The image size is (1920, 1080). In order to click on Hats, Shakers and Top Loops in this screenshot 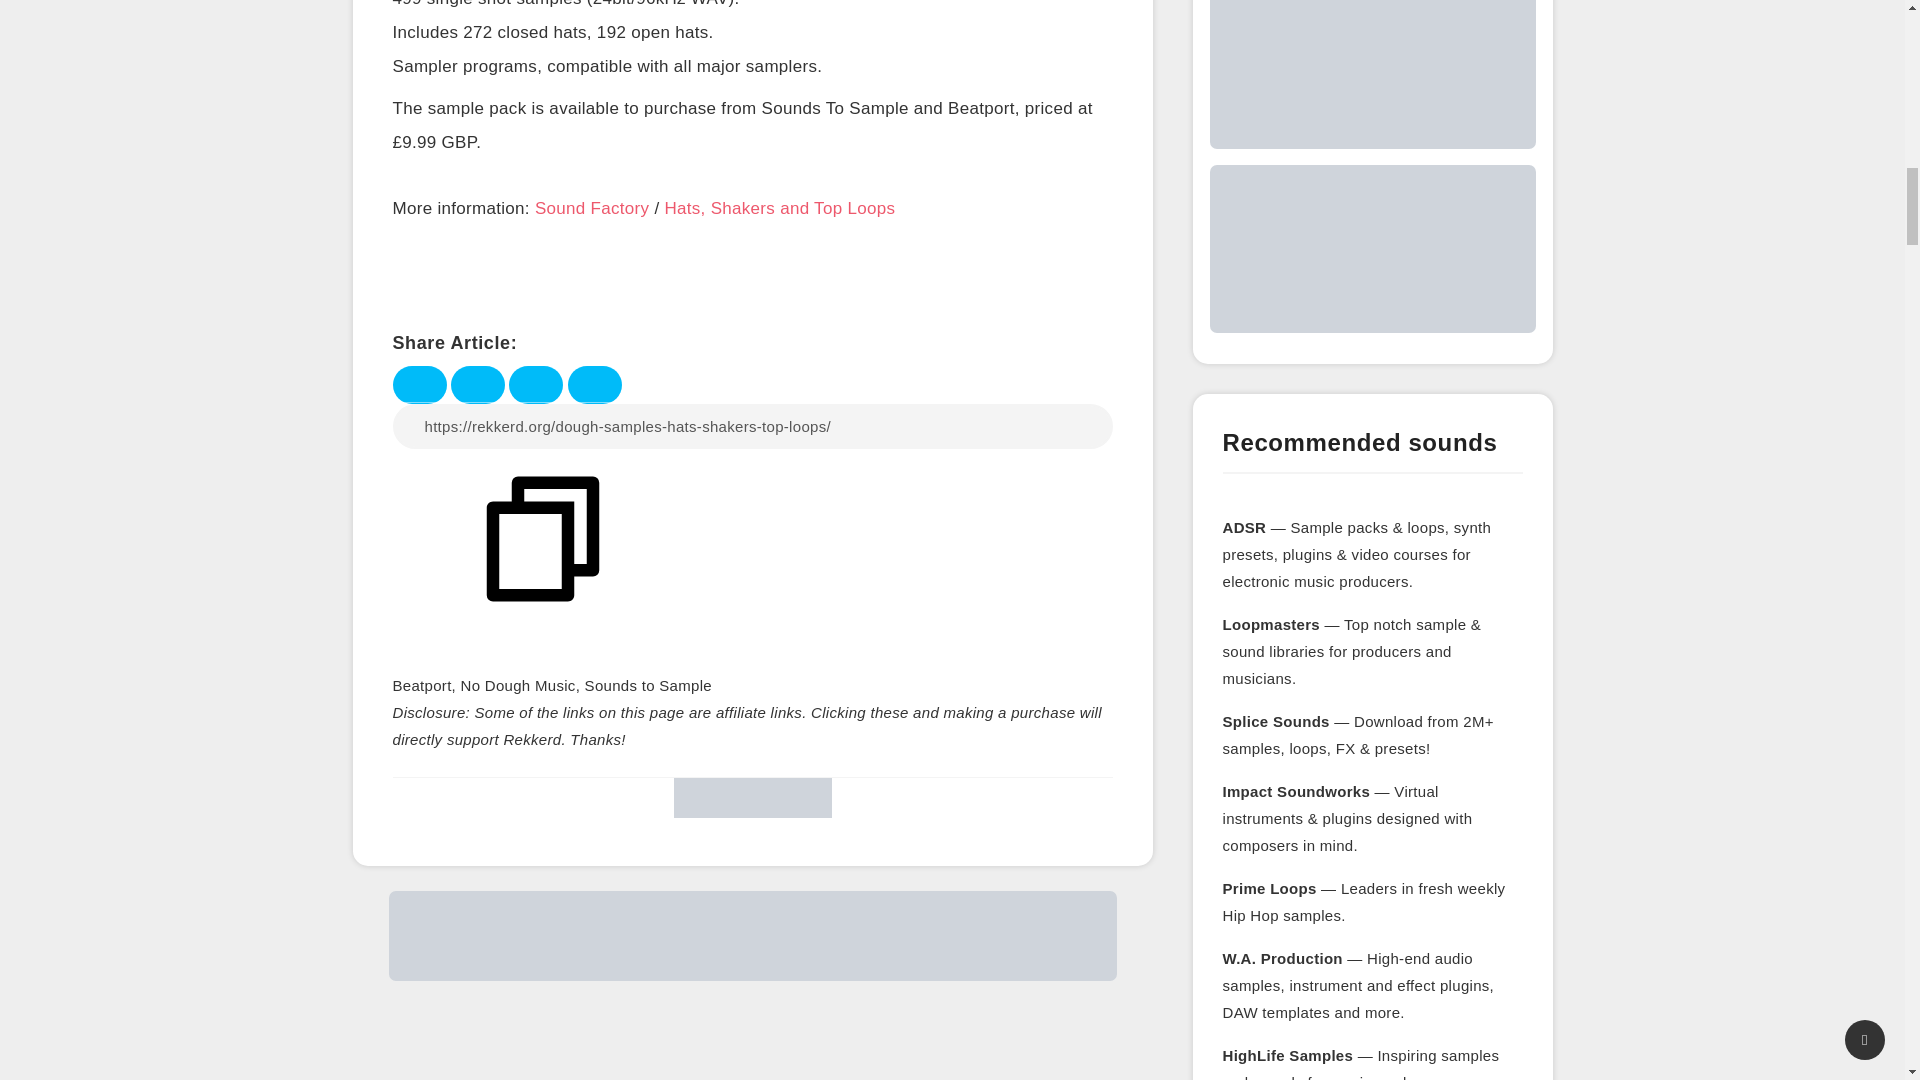, I will do `click(779, 210)`.